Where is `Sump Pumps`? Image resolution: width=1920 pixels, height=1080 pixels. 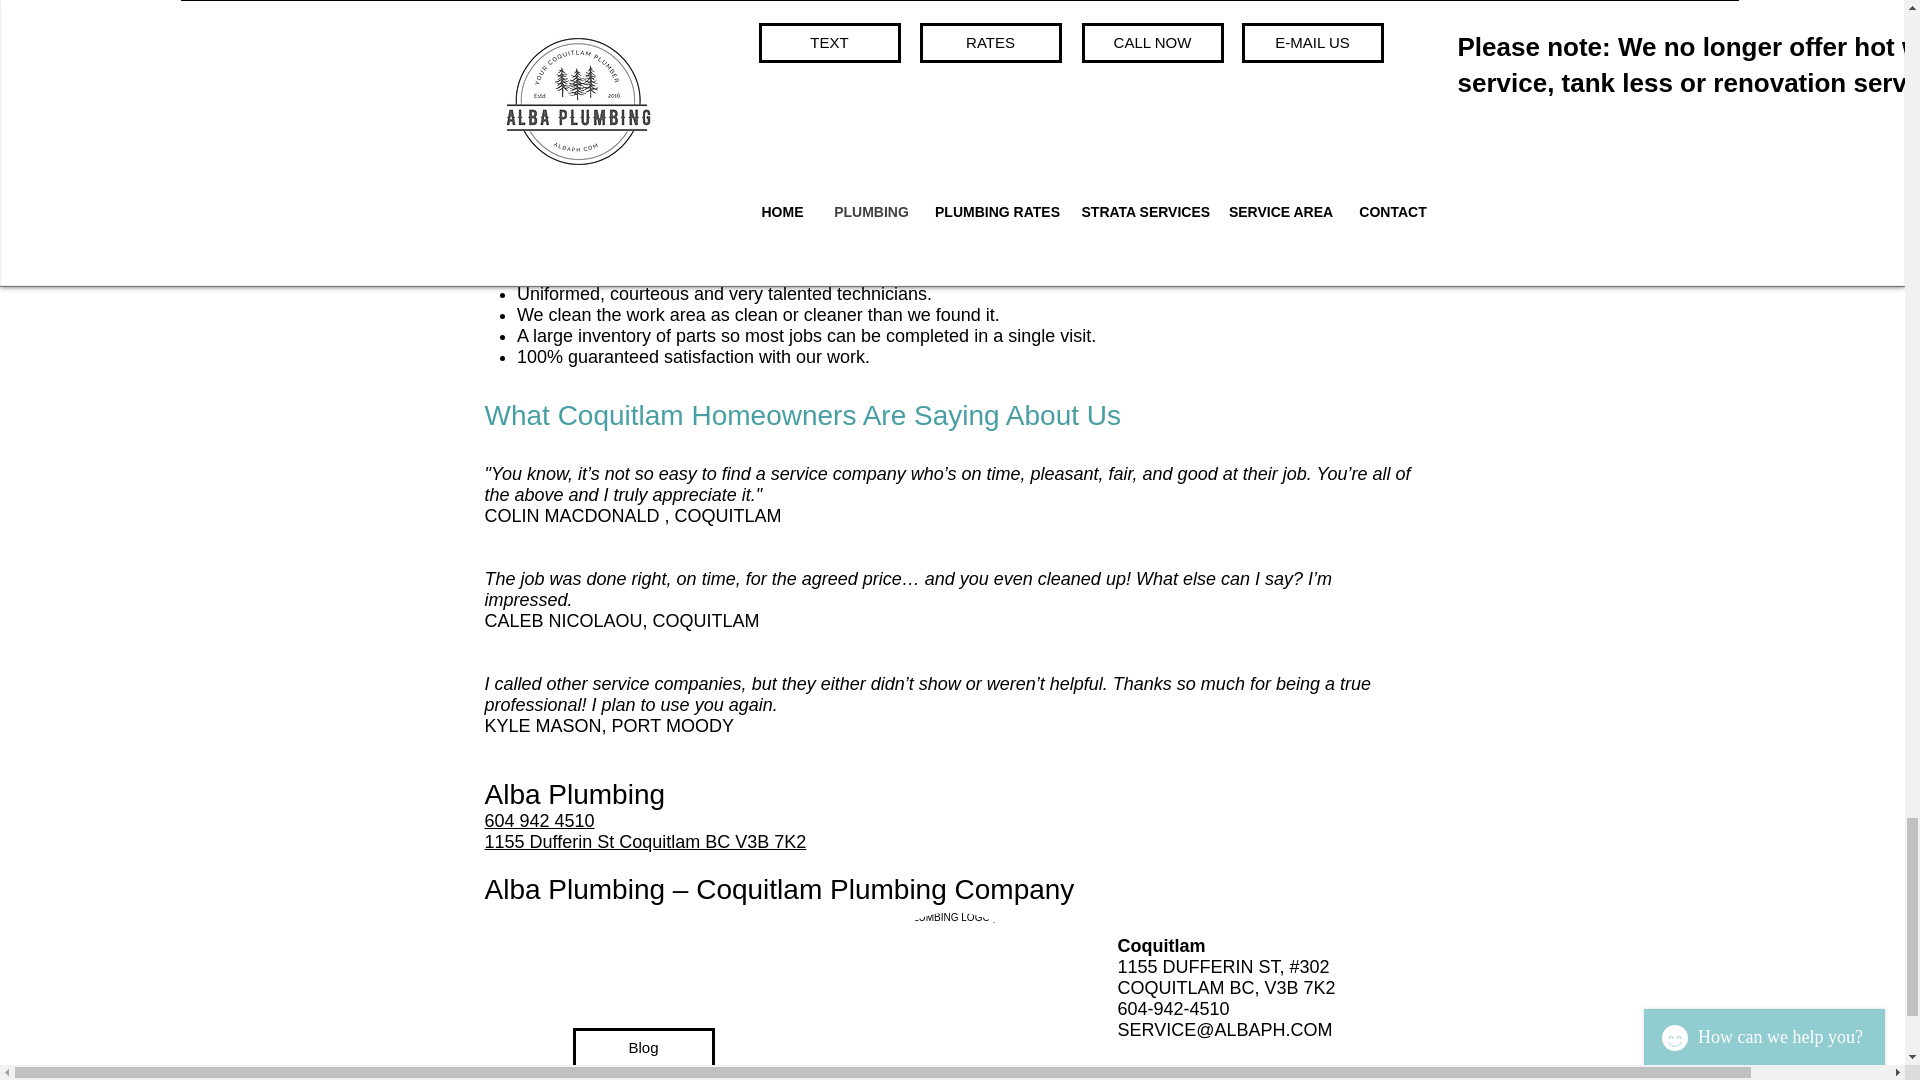
Sump Pumps is located at coordinates (570, 82).